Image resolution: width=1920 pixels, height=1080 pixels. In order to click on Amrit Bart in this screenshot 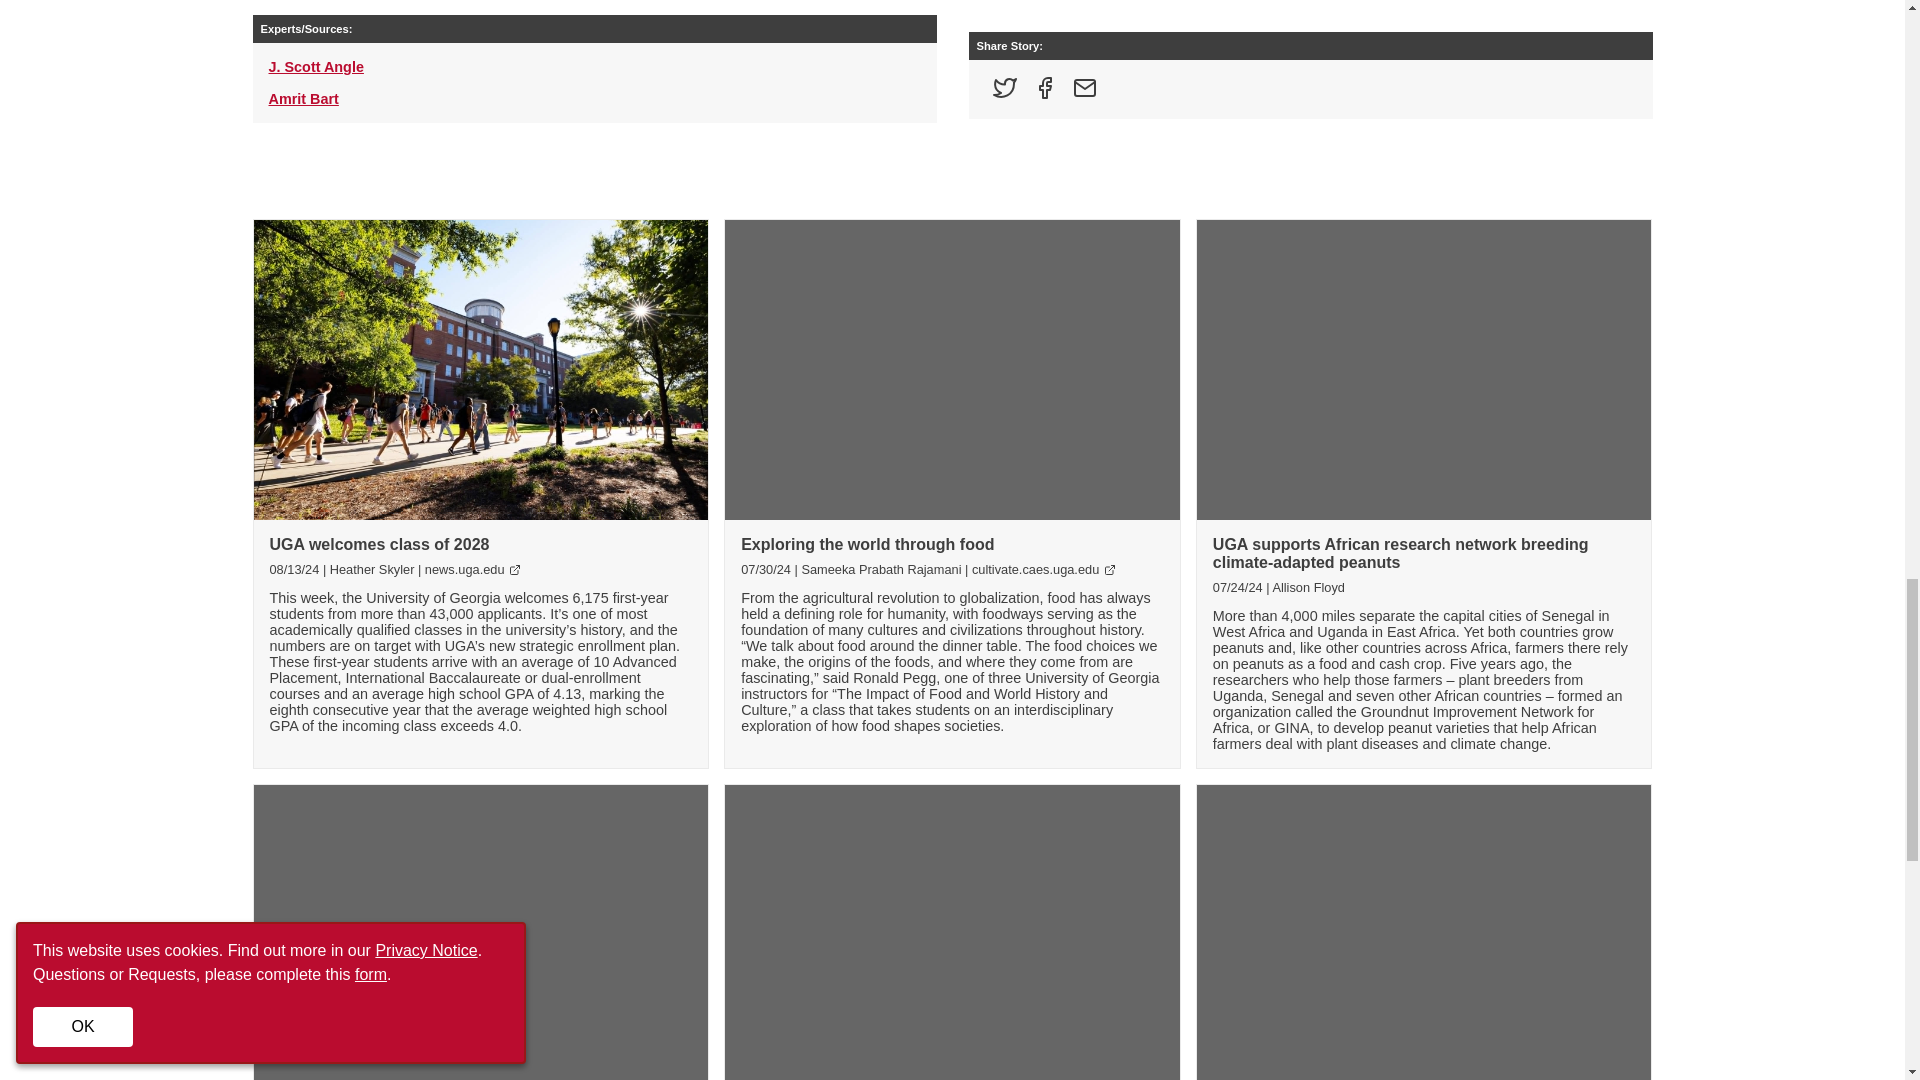, I will do `click(302, 98)`.